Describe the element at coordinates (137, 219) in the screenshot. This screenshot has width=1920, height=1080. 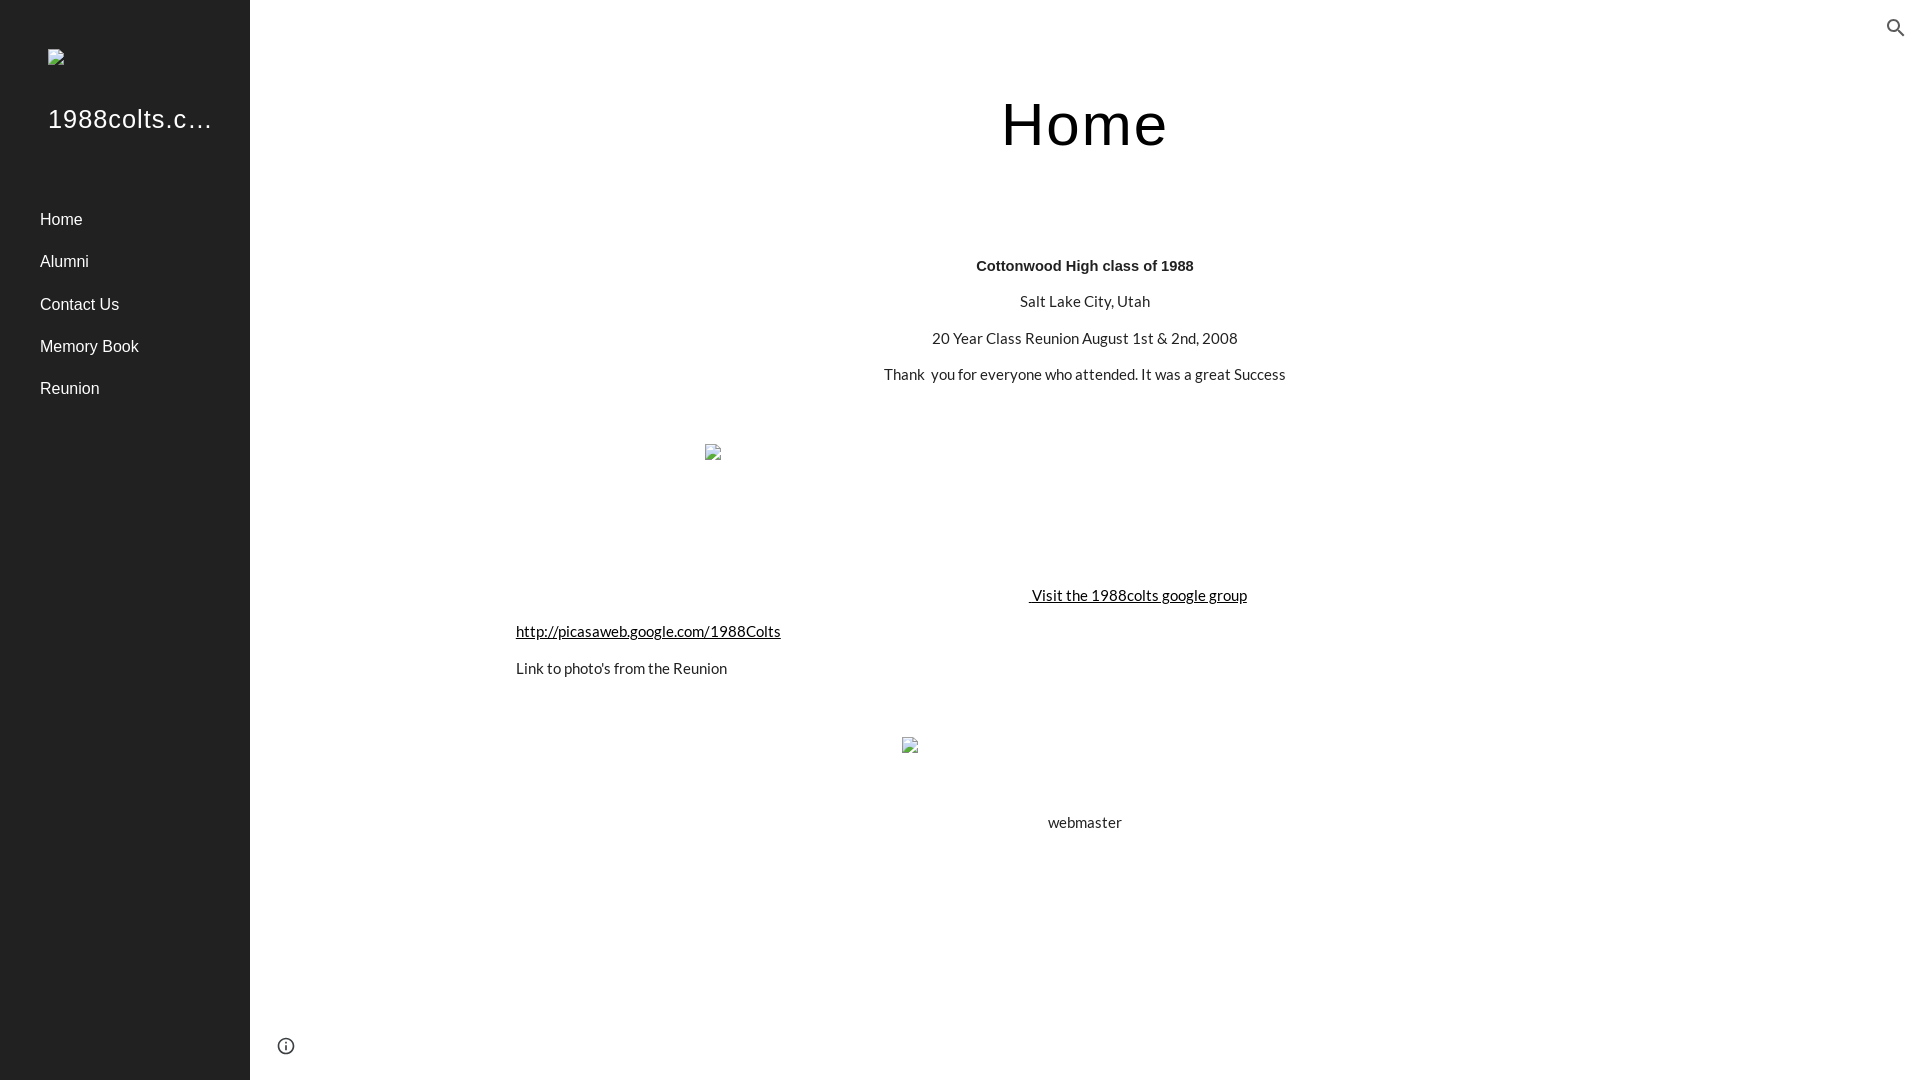
I see `Home` at that location.